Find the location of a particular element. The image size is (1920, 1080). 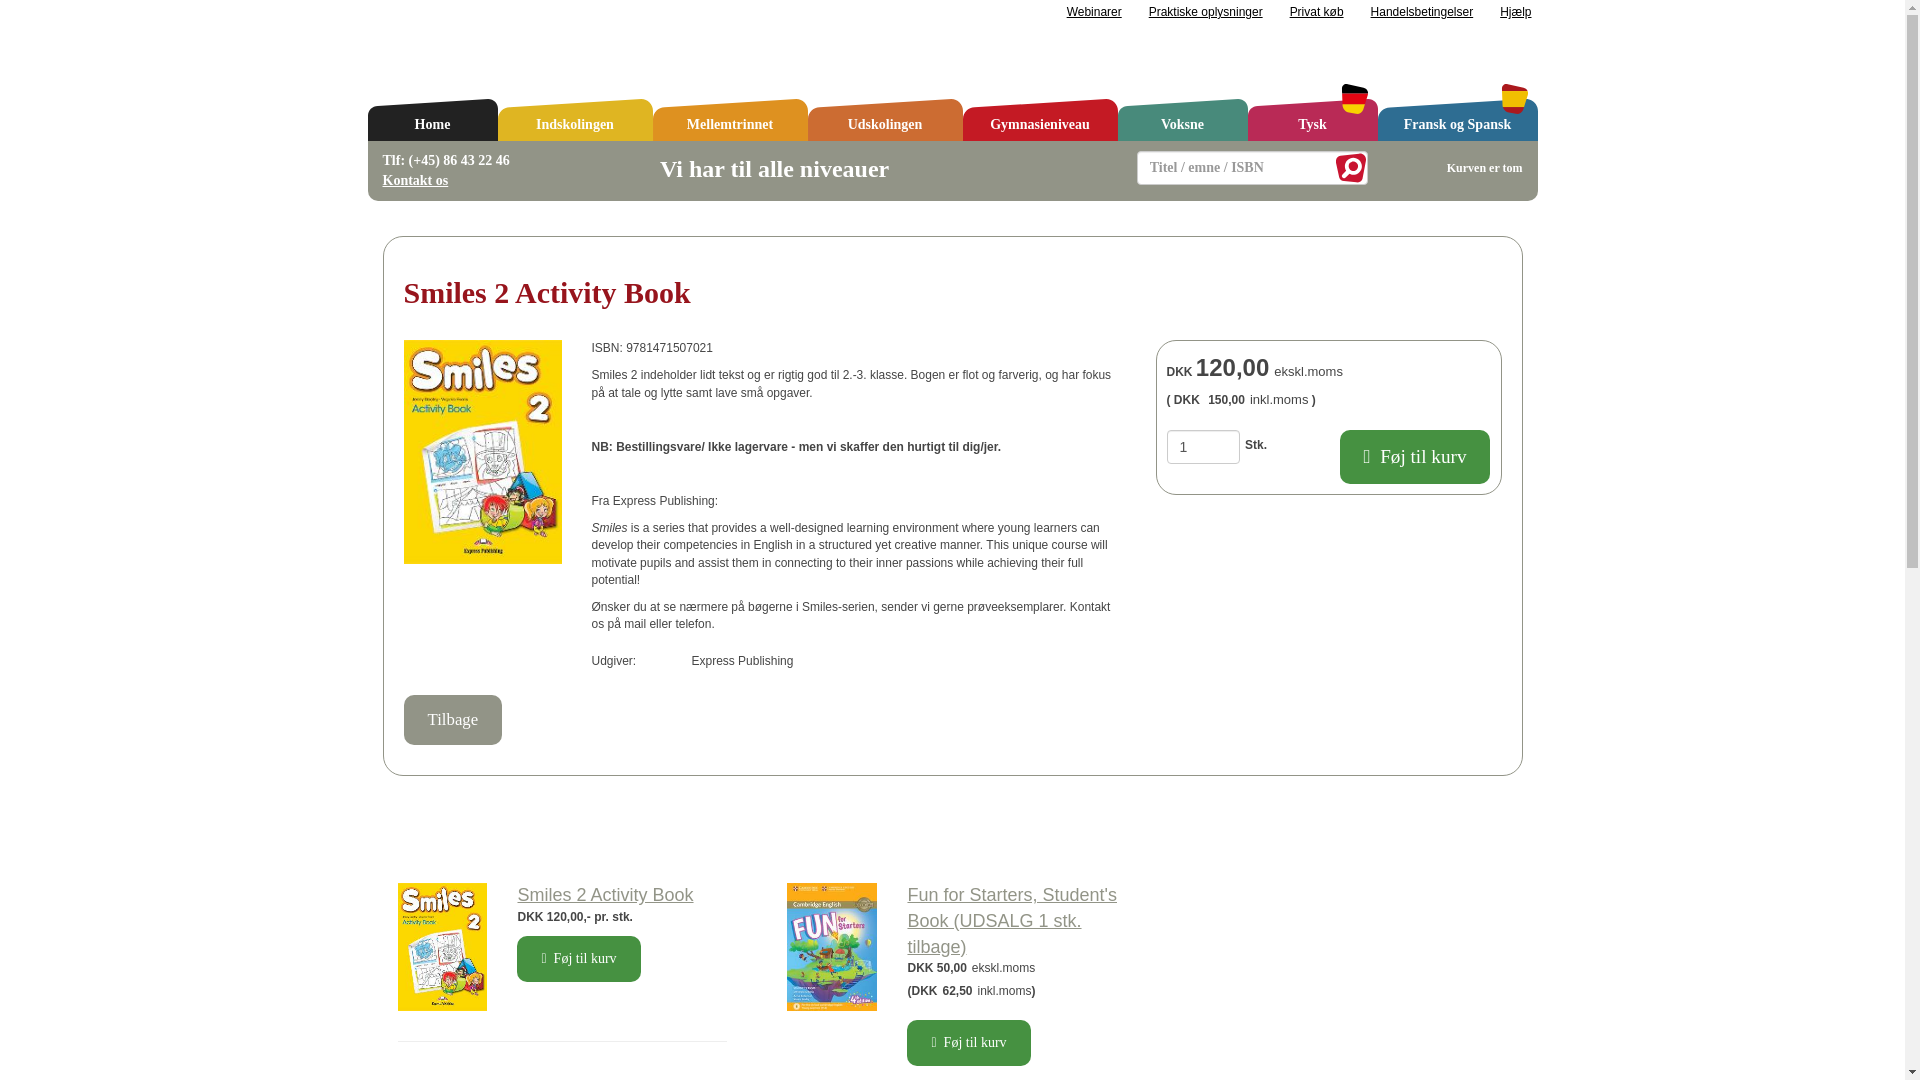

Webinarer is located at coordinates (1094, 12).